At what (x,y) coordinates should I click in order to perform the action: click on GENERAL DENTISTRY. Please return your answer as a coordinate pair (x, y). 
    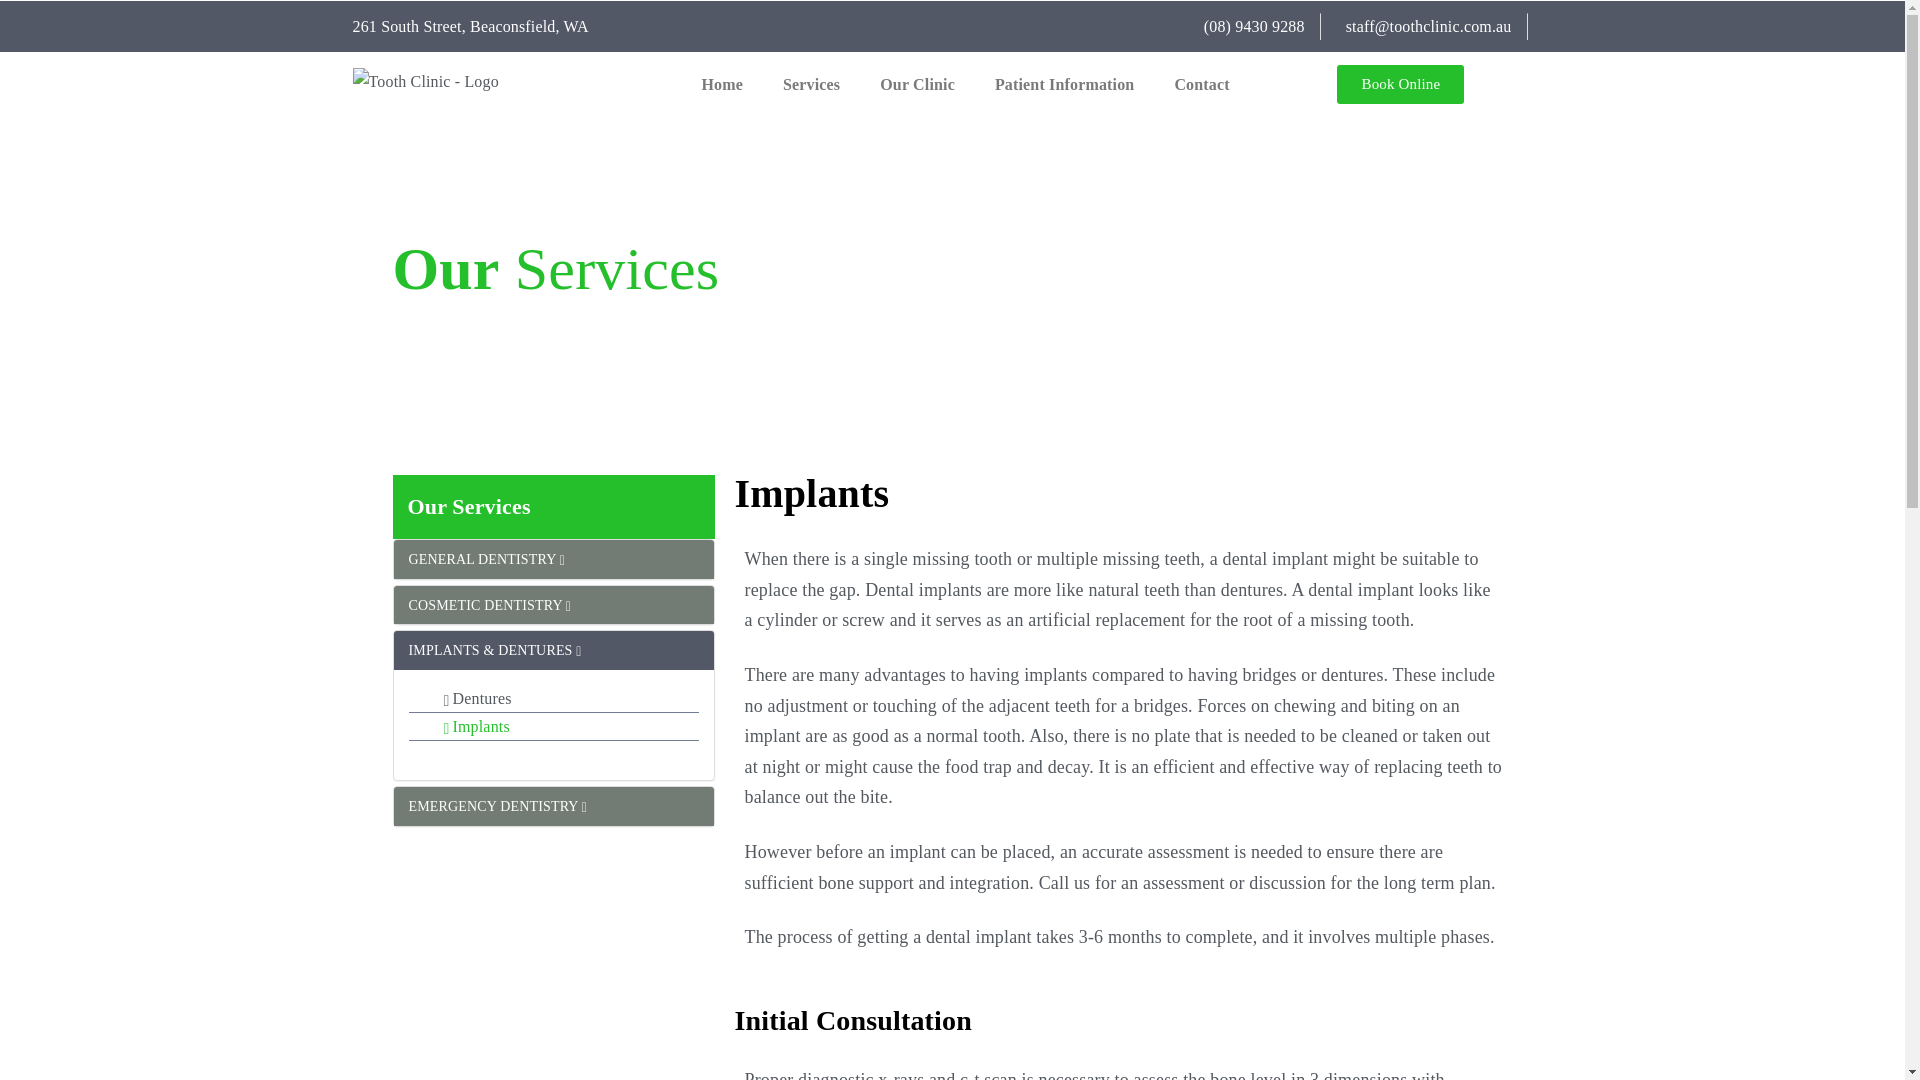
    Looking at the image, I should click on (486, 559).